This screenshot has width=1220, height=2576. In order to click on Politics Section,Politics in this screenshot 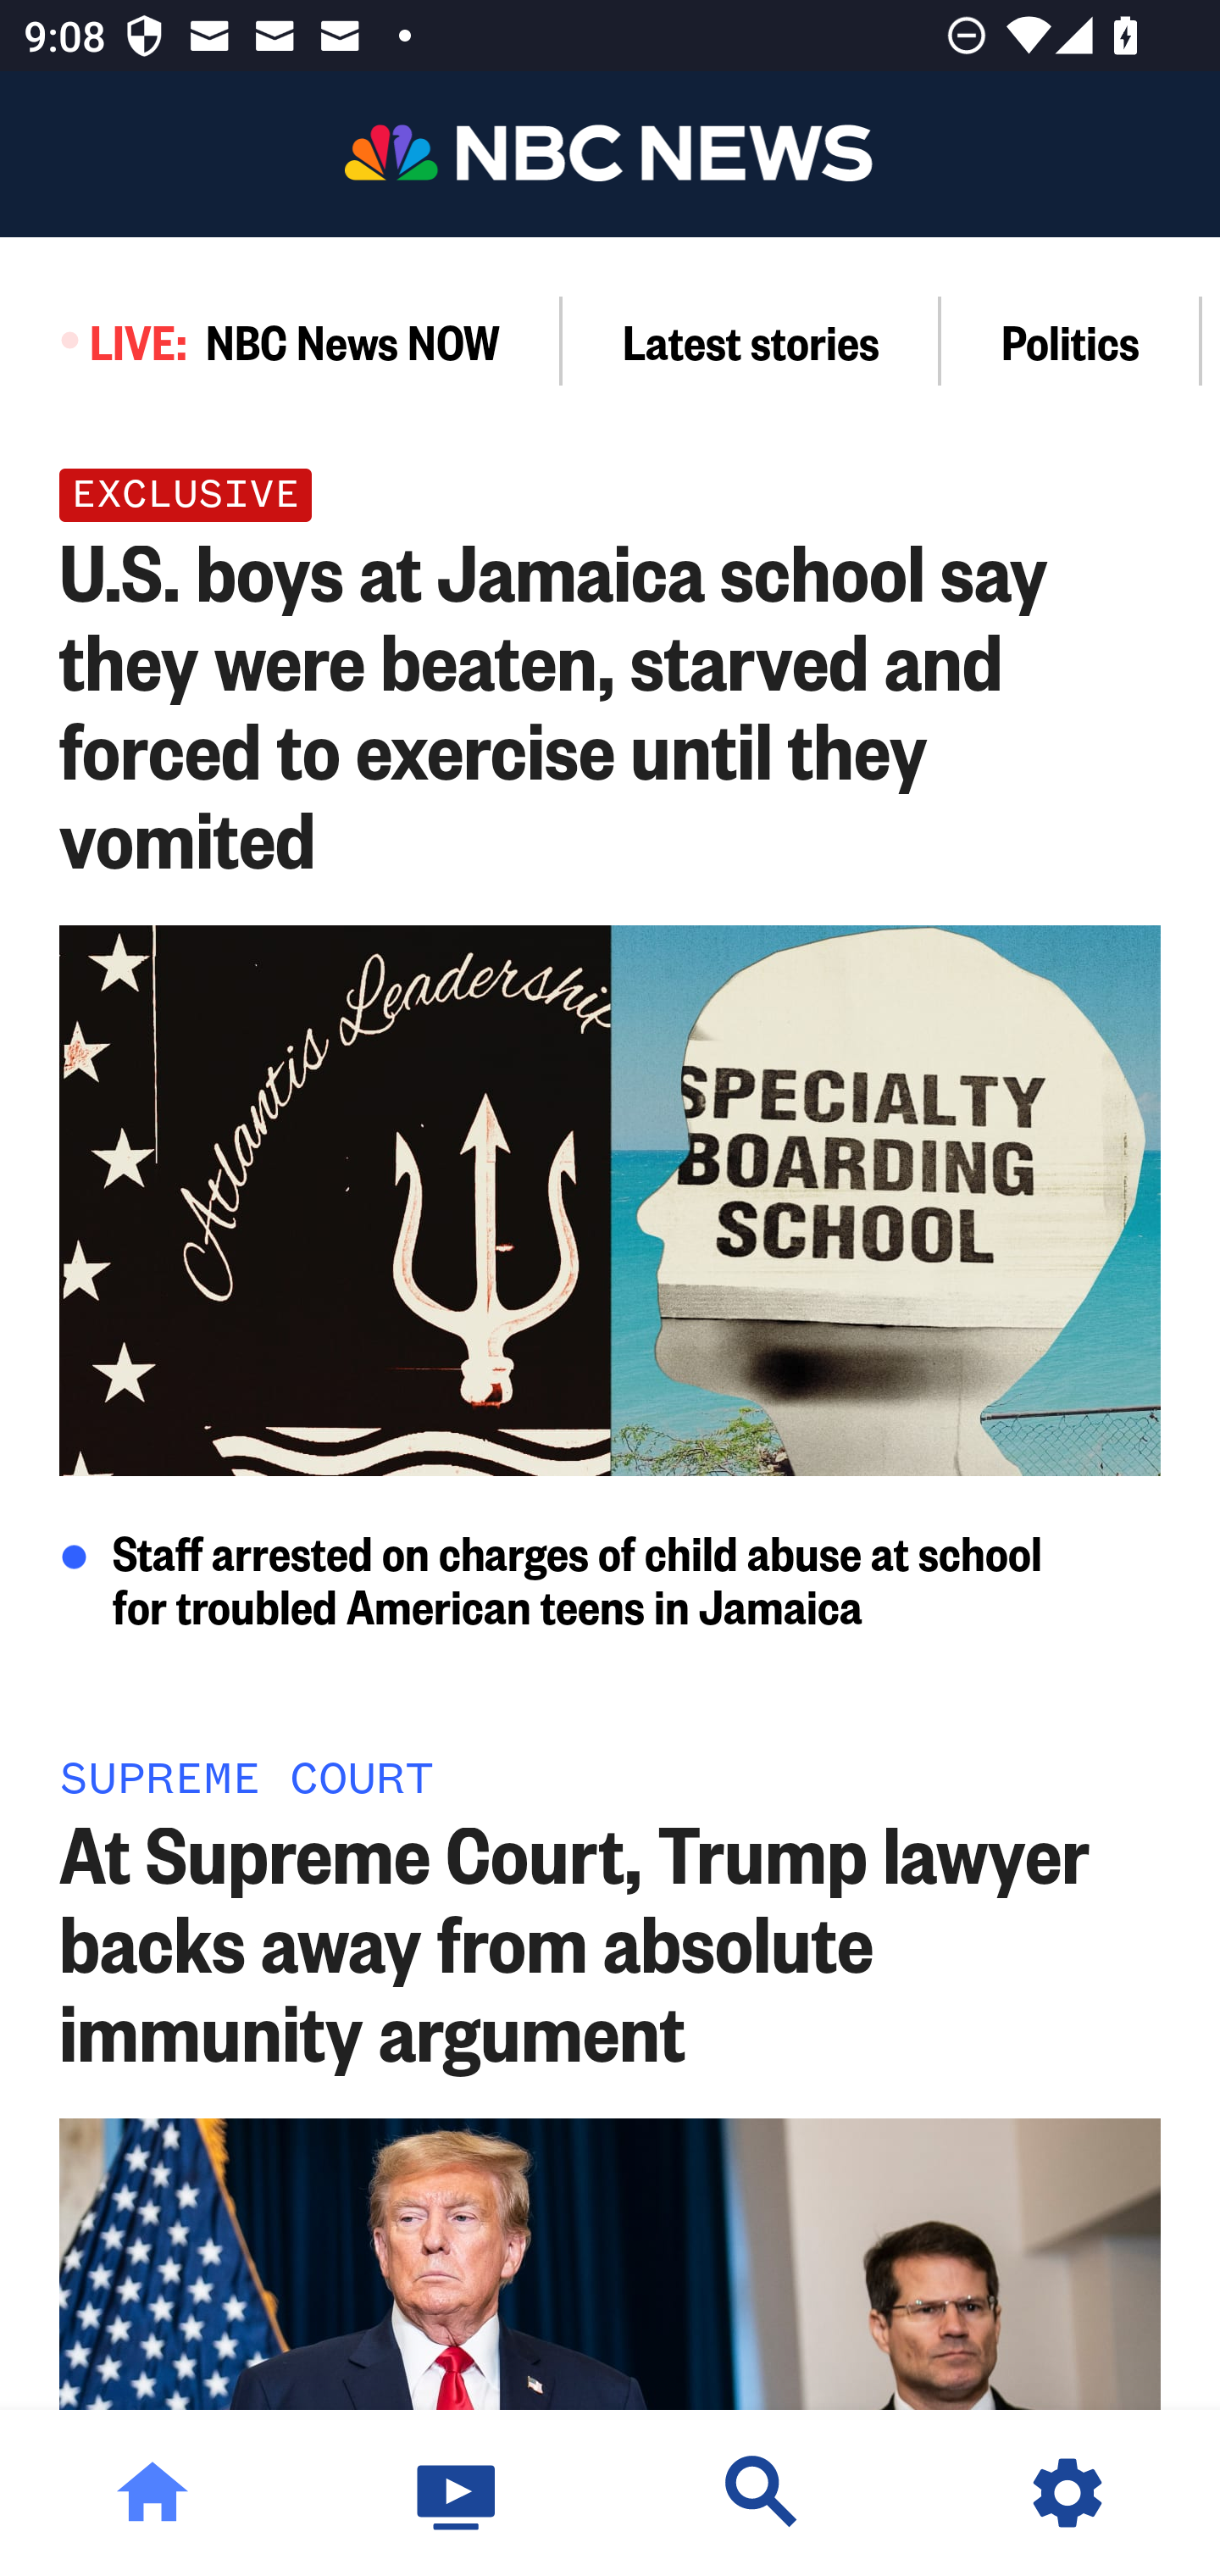, I will do `click(1071, 341)`.